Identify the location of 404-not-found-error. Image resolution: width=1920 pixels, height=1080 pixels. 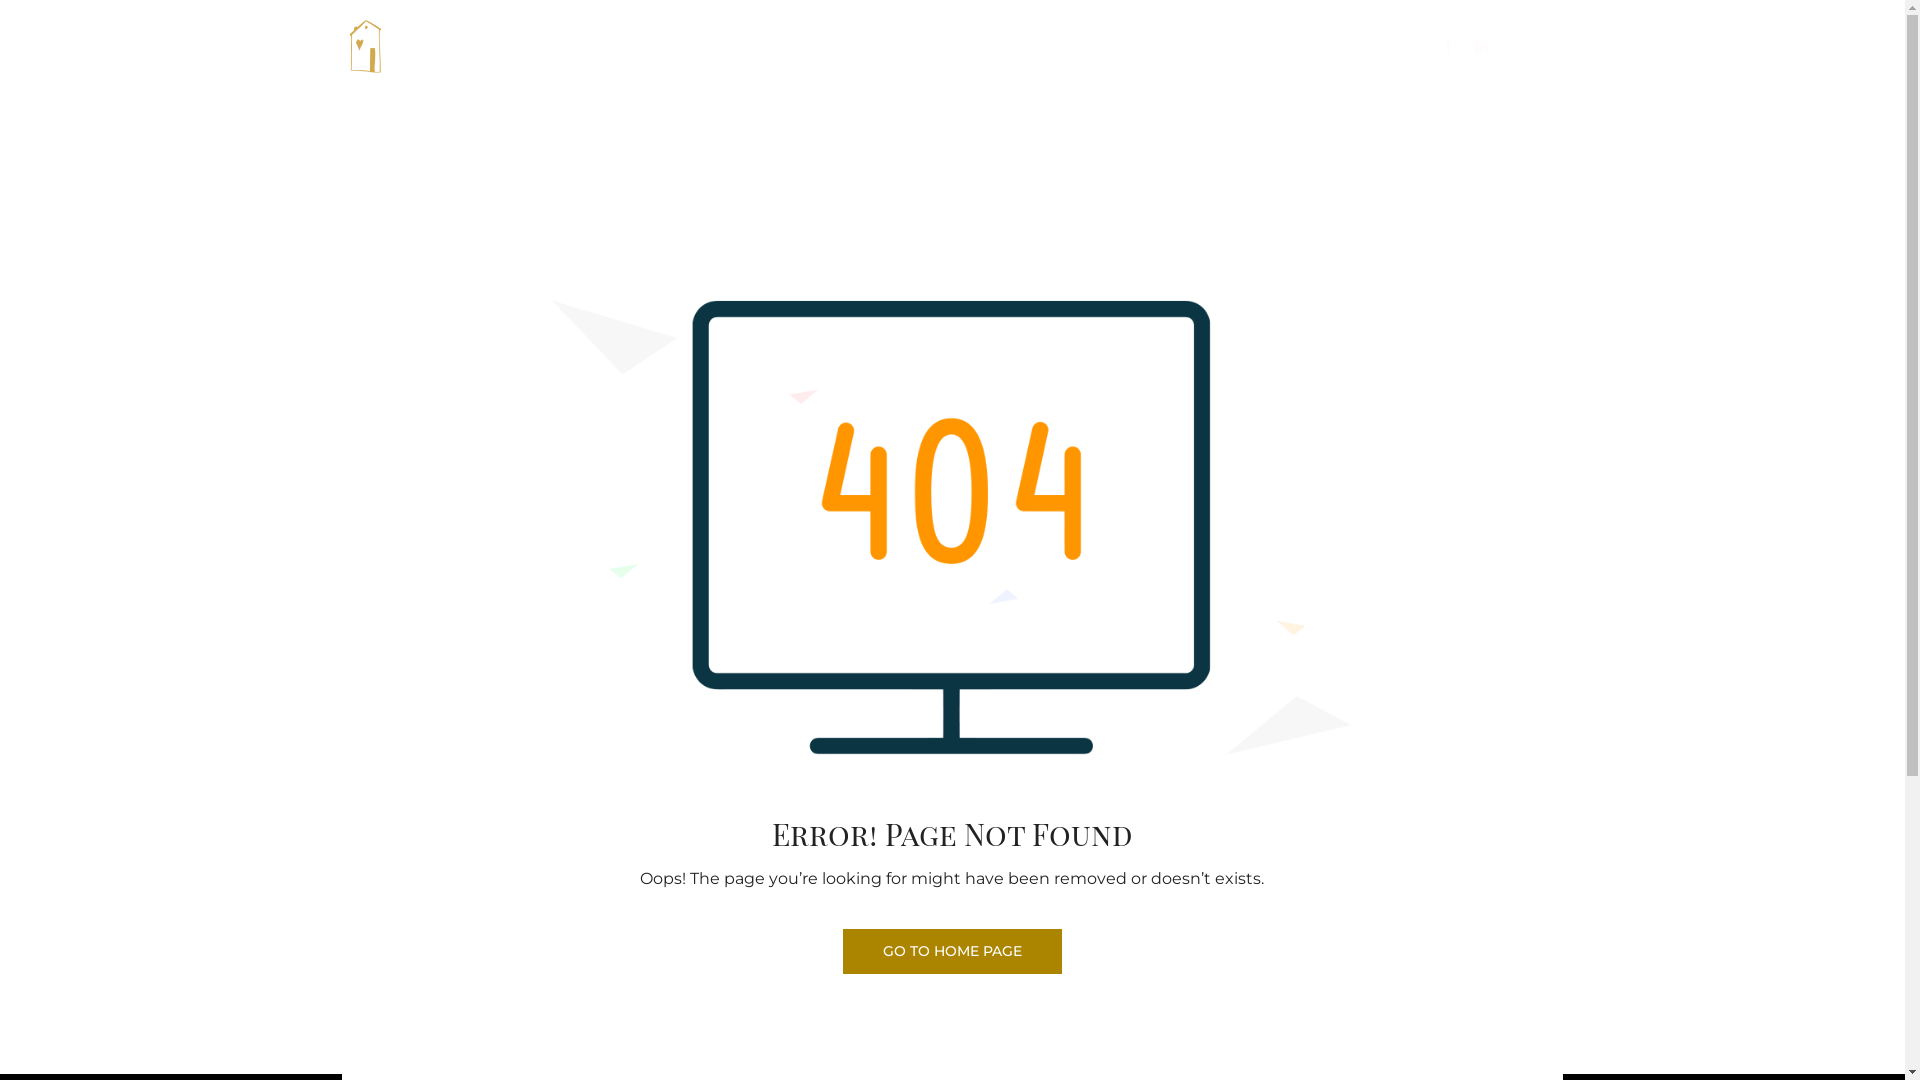
(952, 528).